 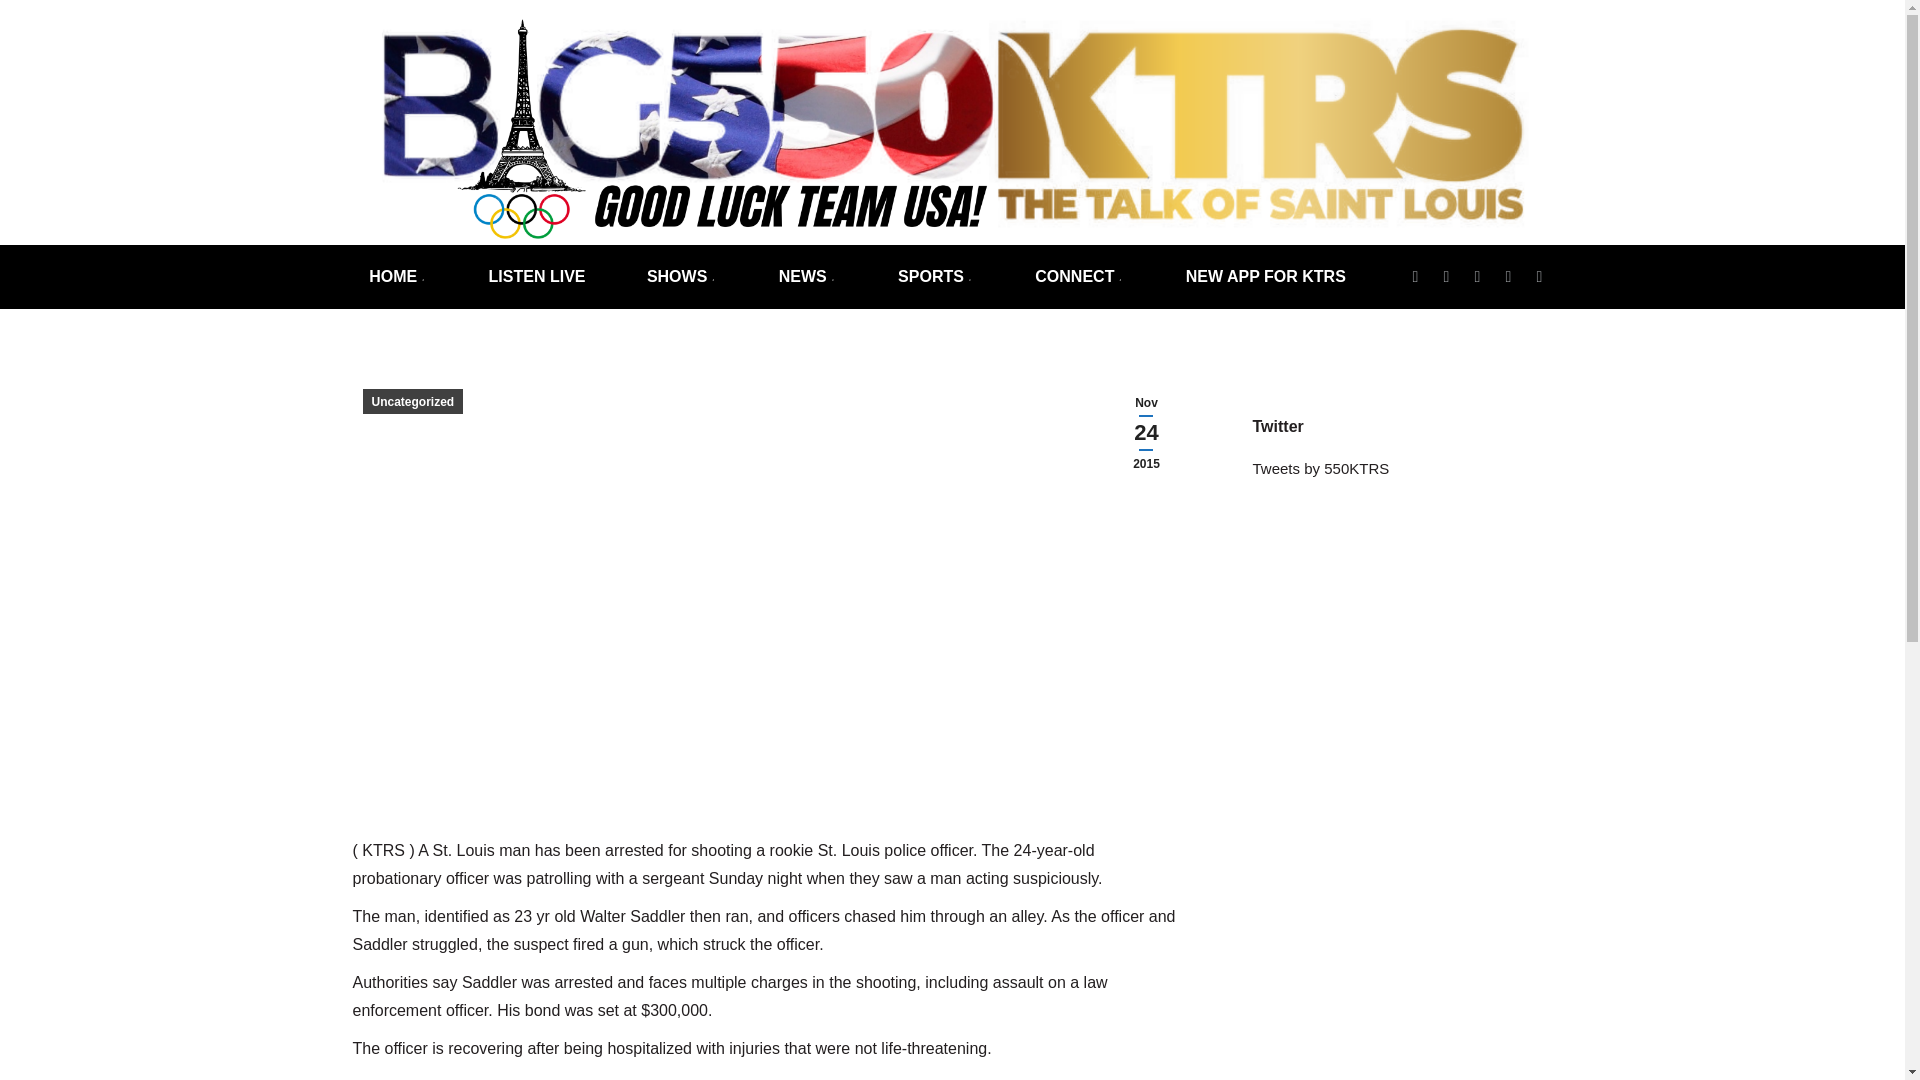 What do you see at coordinates (681, 276) in the screenshot?
I see `SHOWS` at bounding box center [681, 276].